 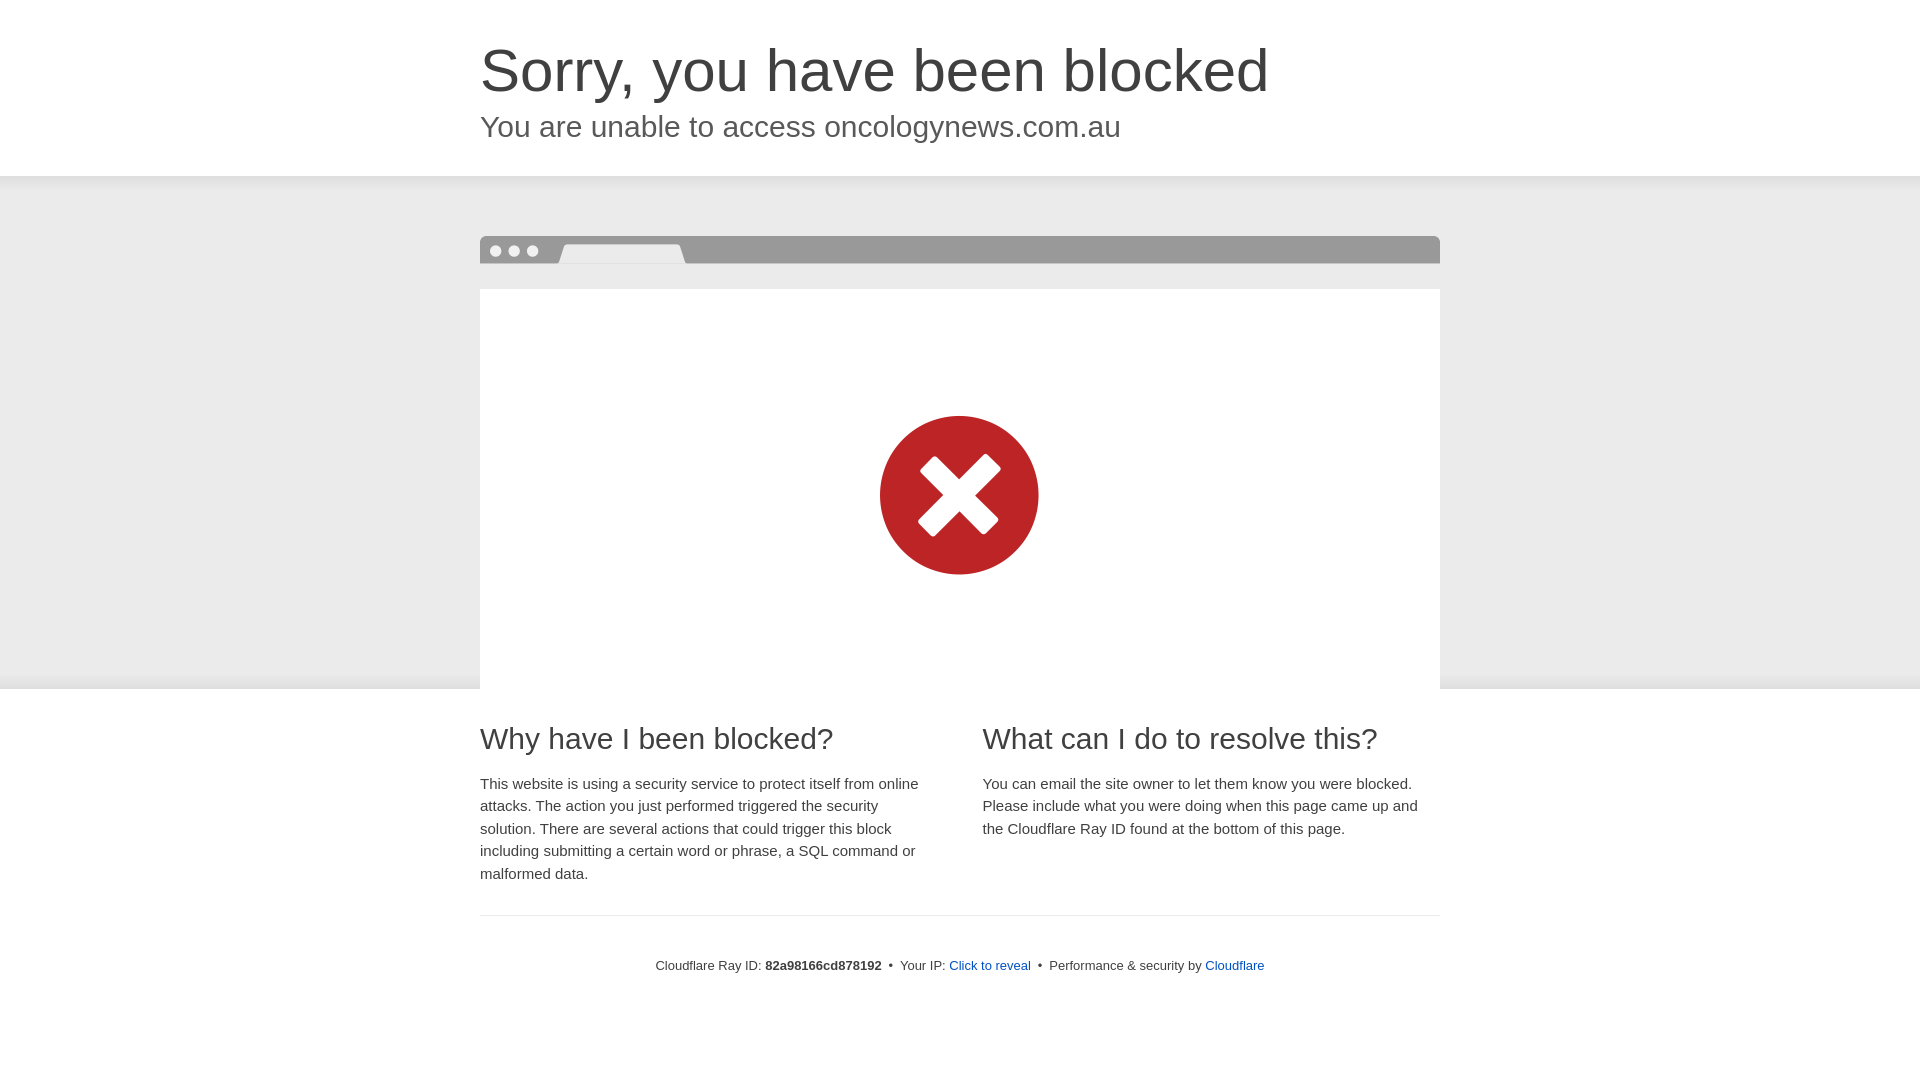 I want to click on Cloudflare, so click(x=1234, y=966).